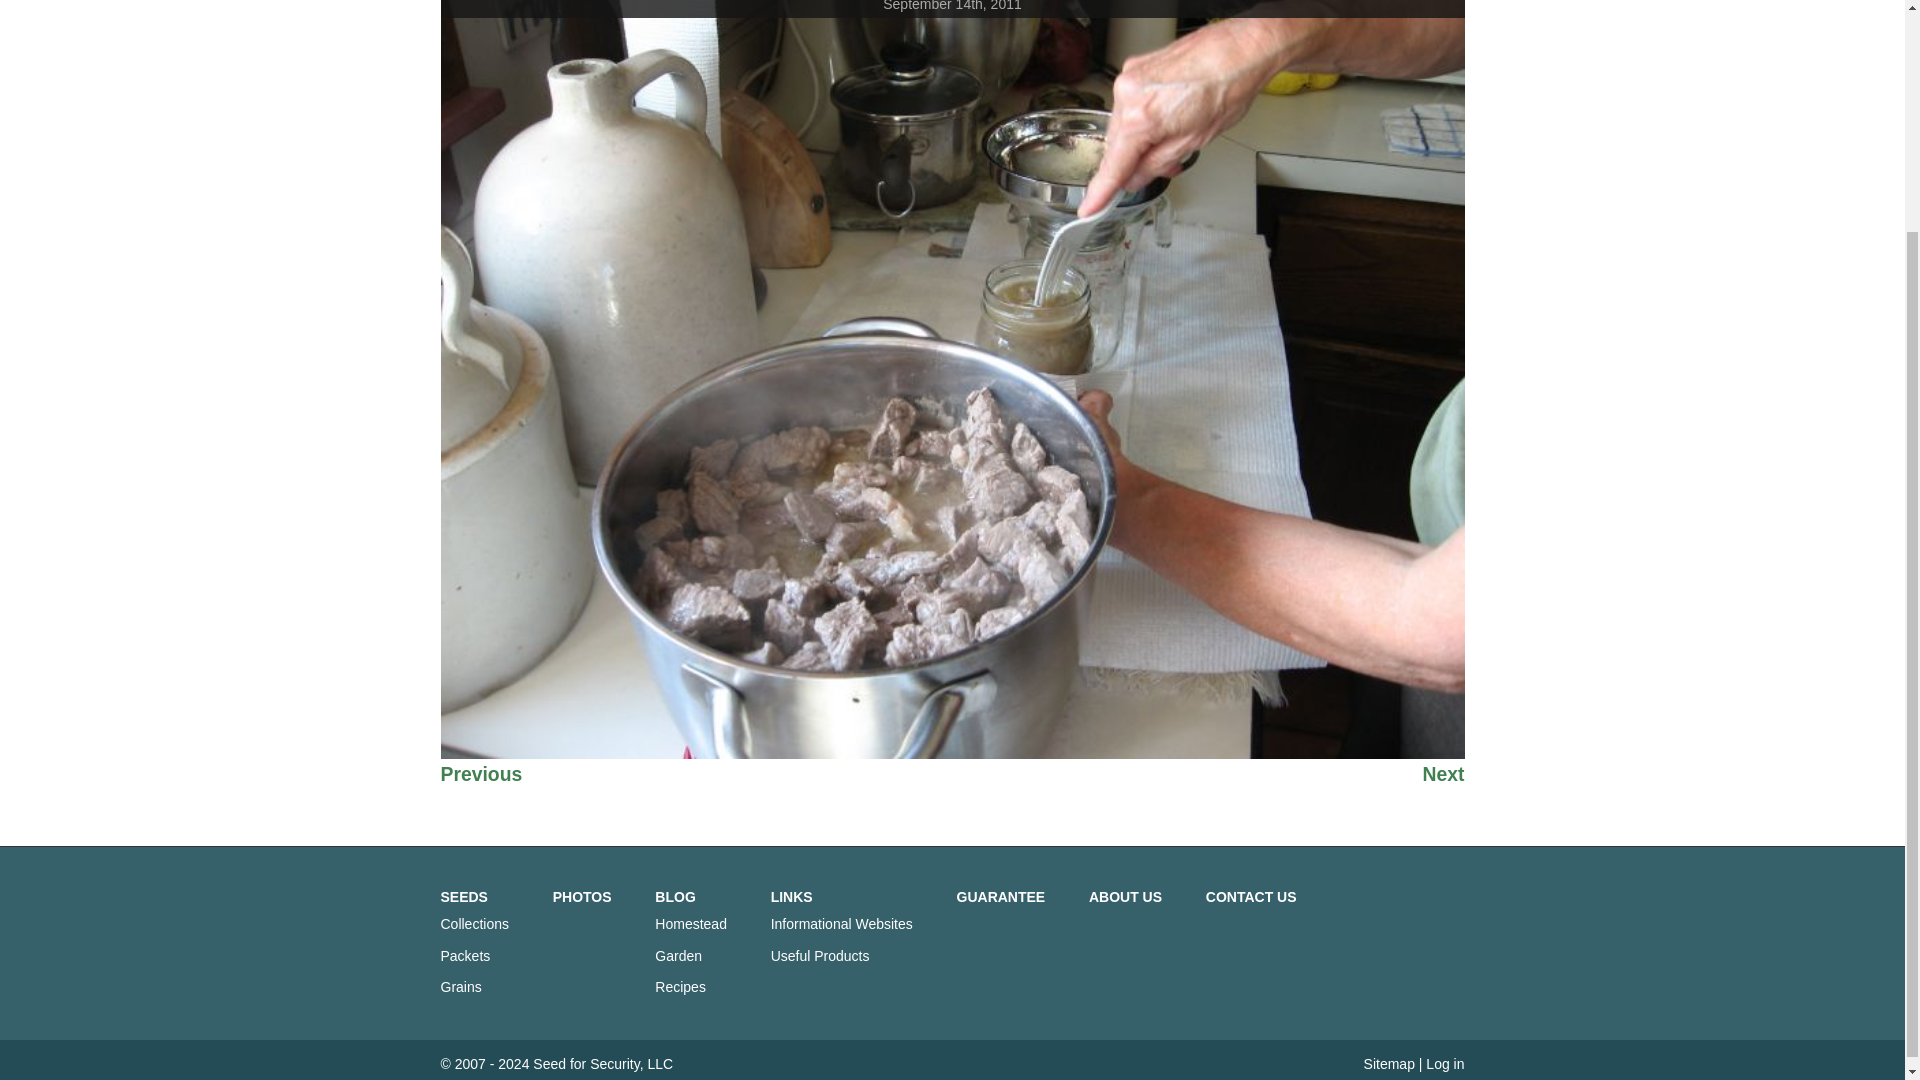  What do you see at coordinates (463, 896) in the screenshot?
I see `SEEDS` at bounding box center [463, 896].